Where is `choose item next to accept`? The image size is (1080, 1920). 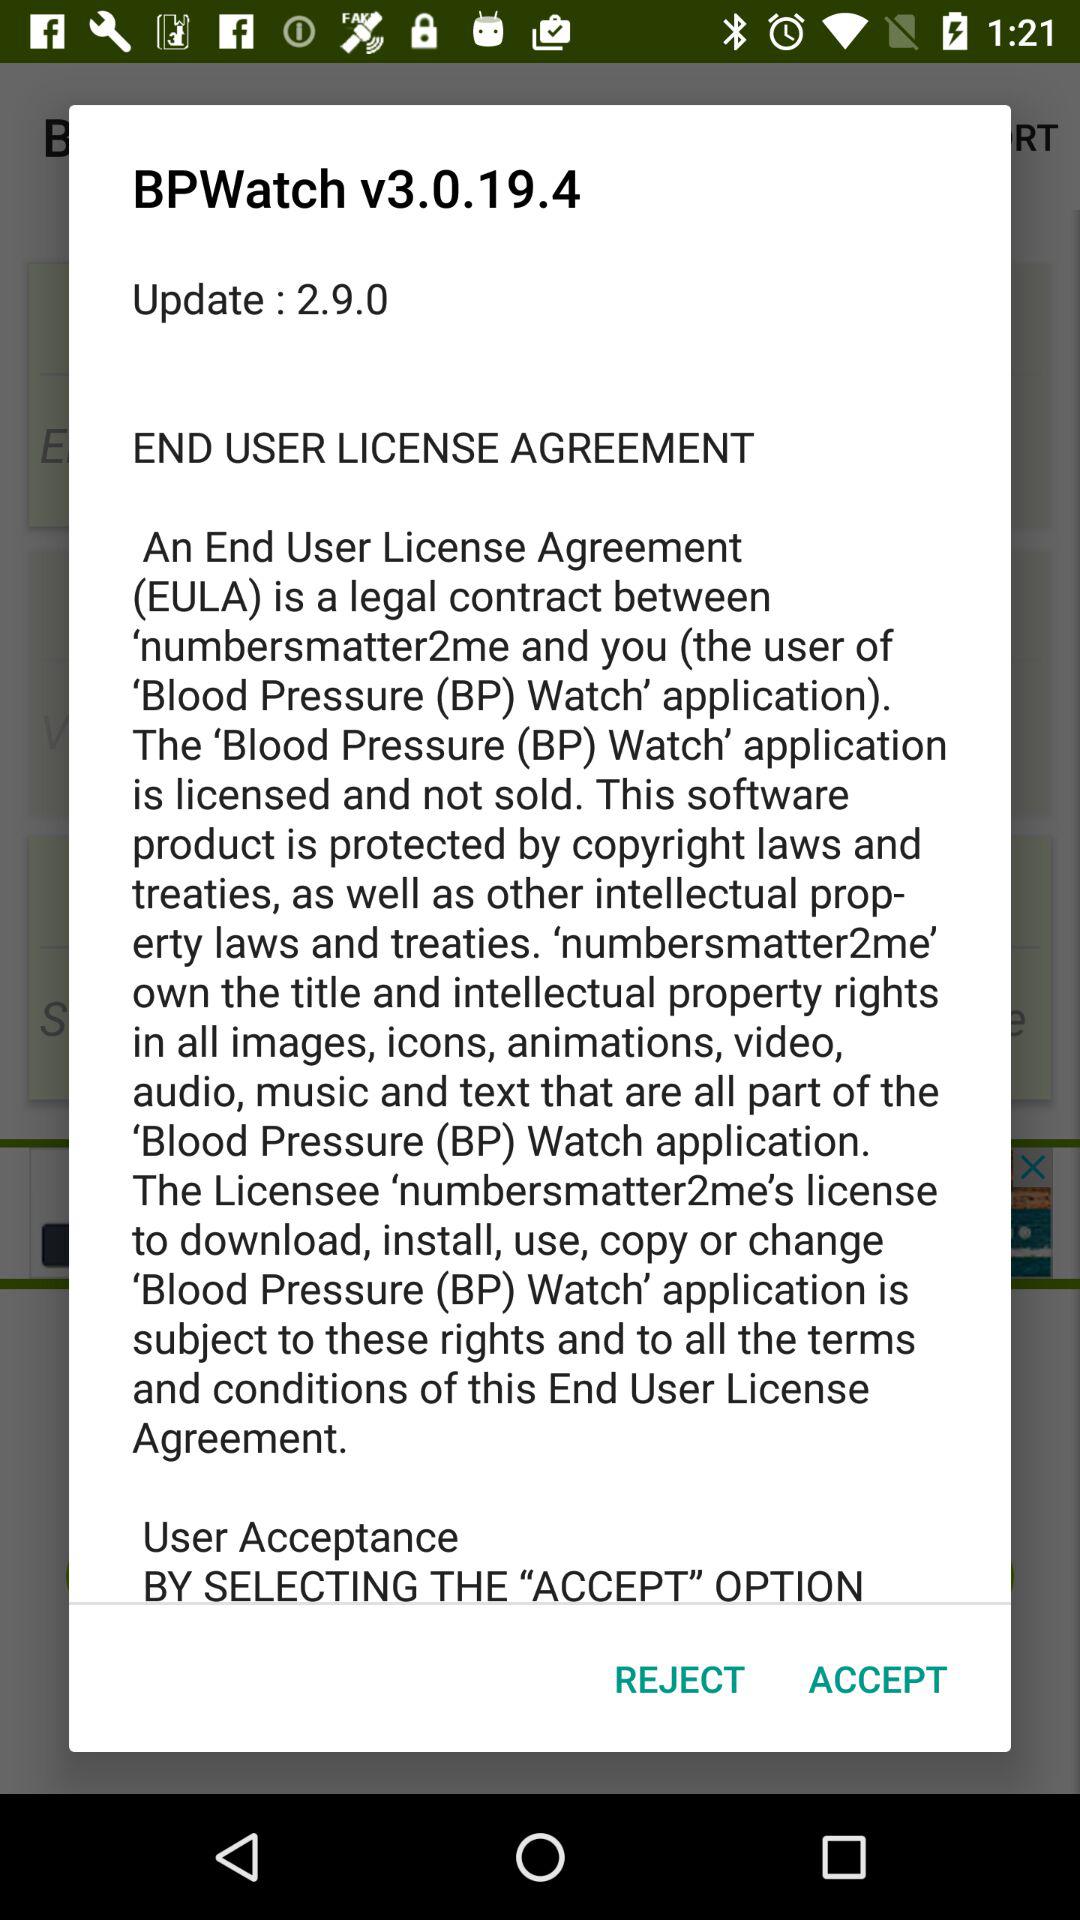
choose item next to accept is located at coordinates (680, 1678).